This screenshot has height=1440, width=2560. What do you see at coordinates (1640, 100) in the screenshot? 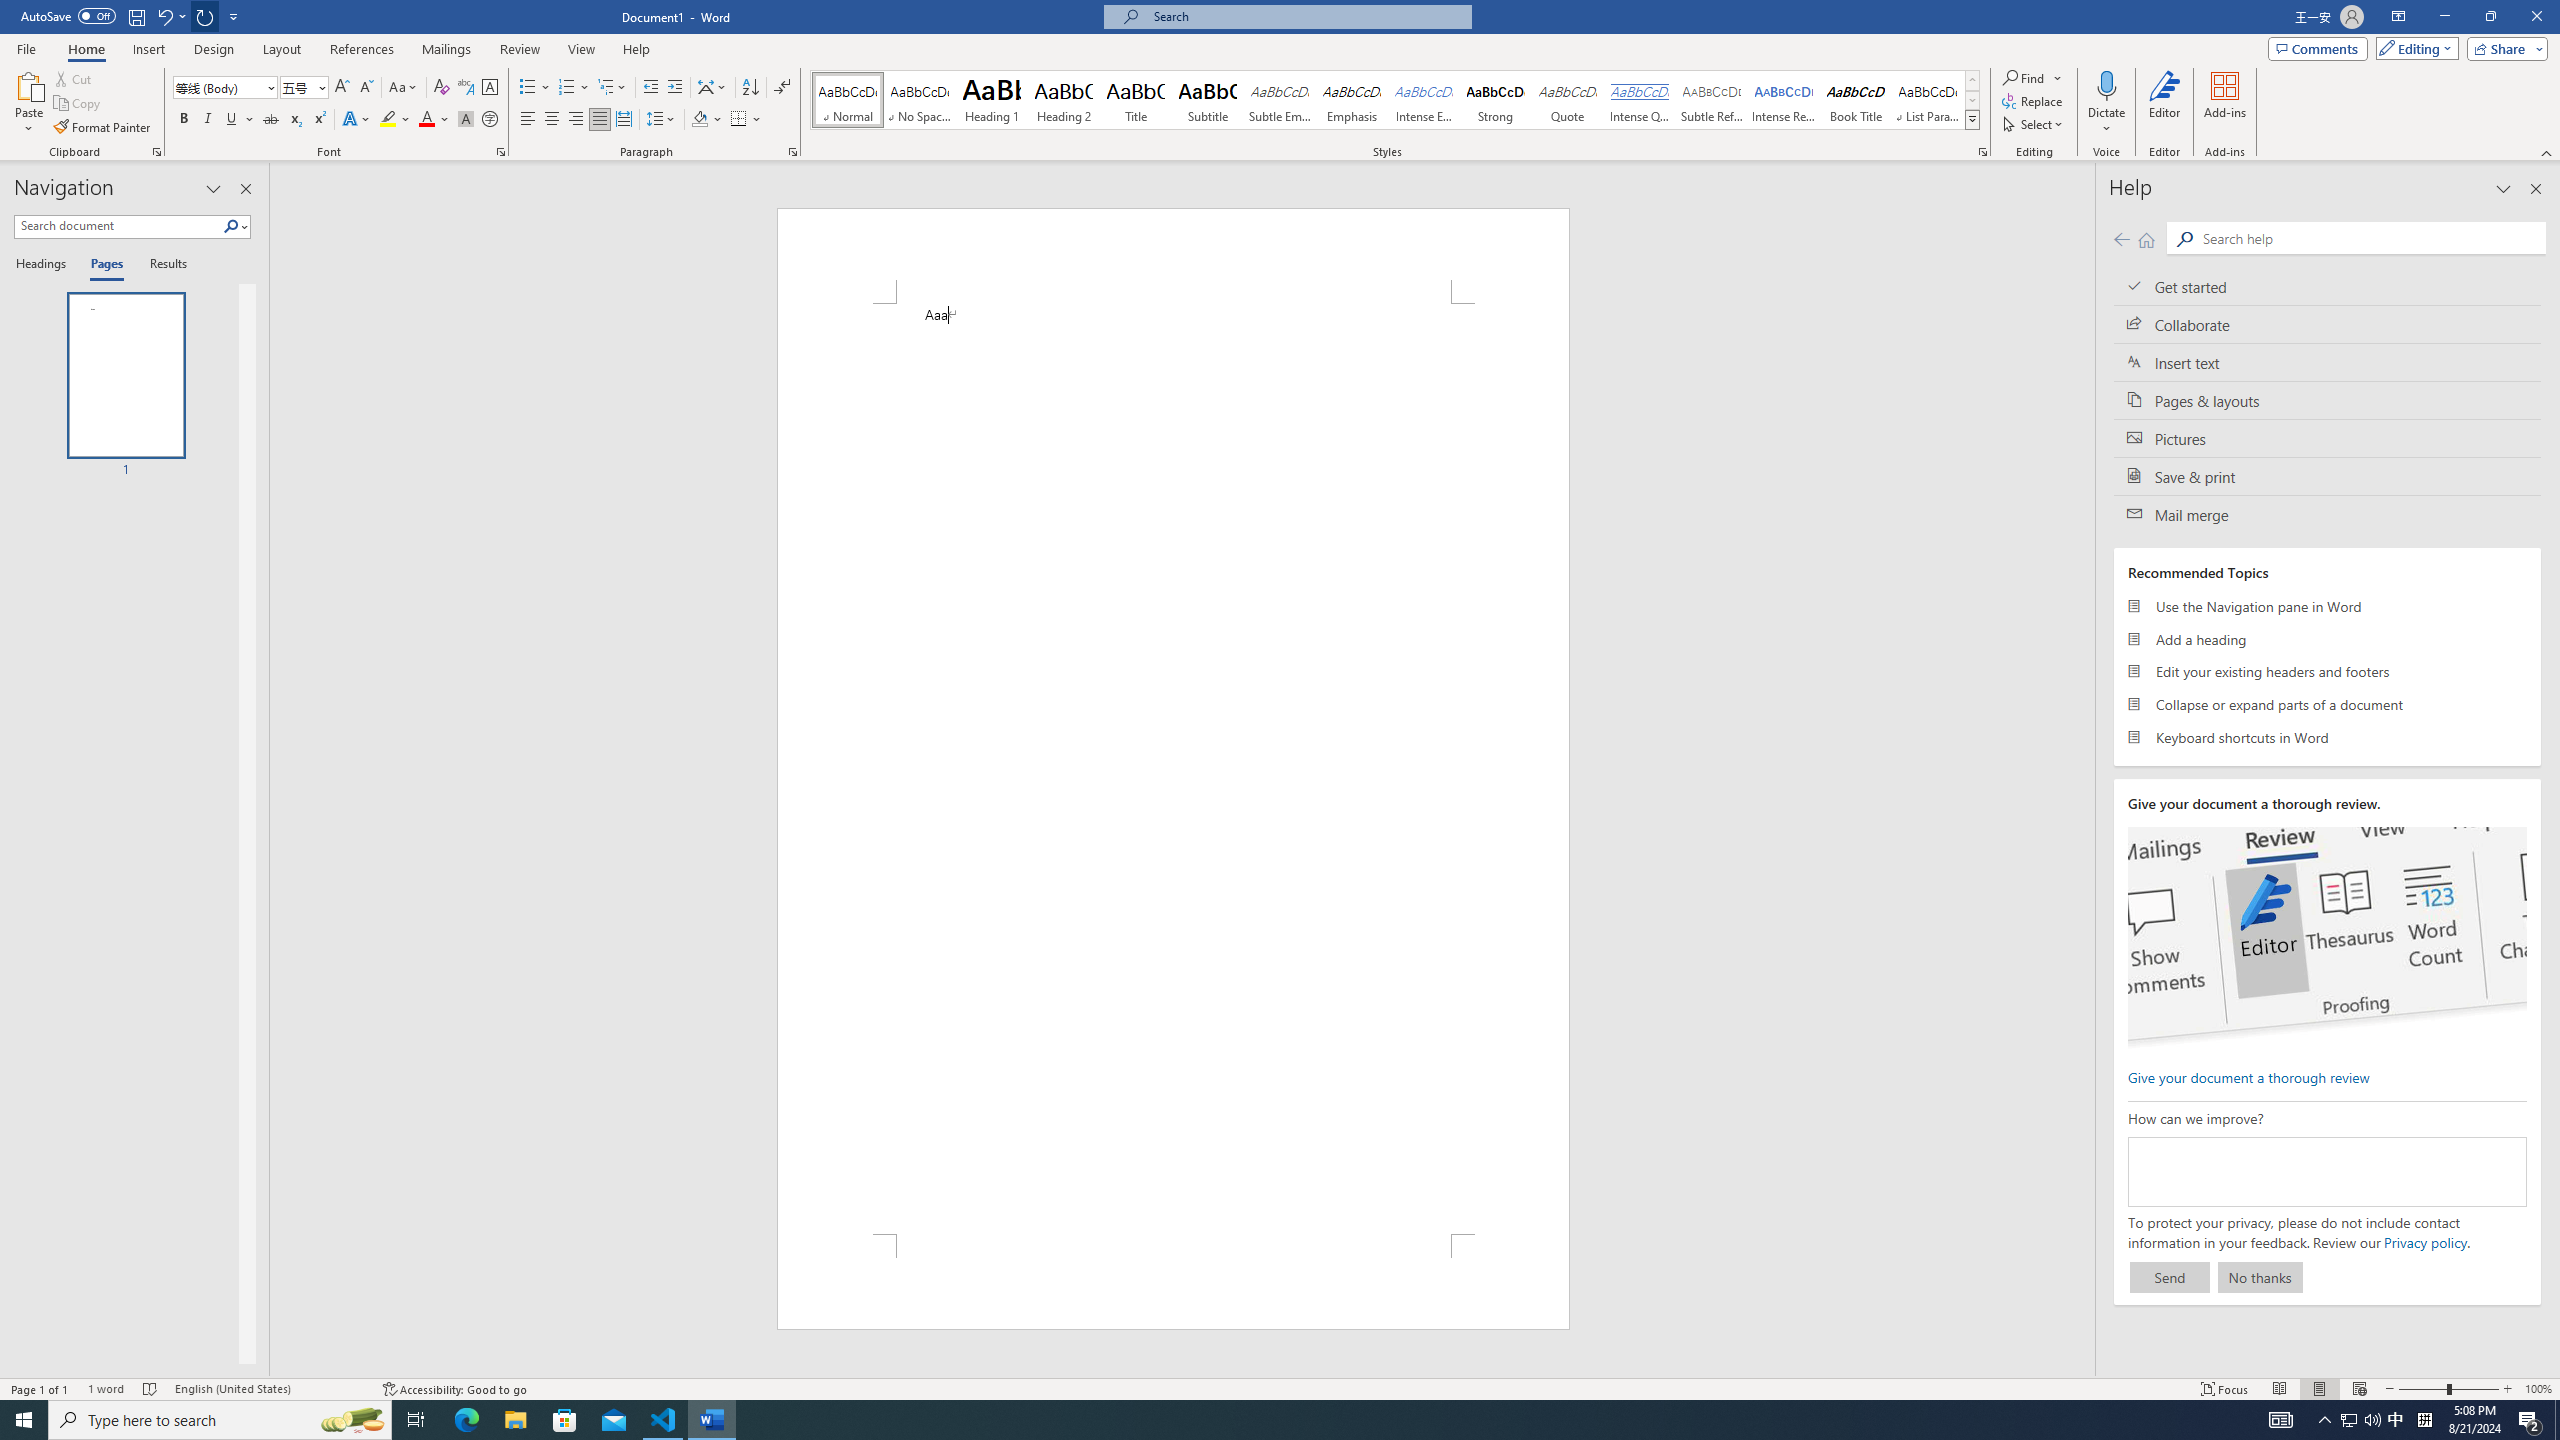
I see `Intense Quote` at bounding box center [1640, 100].